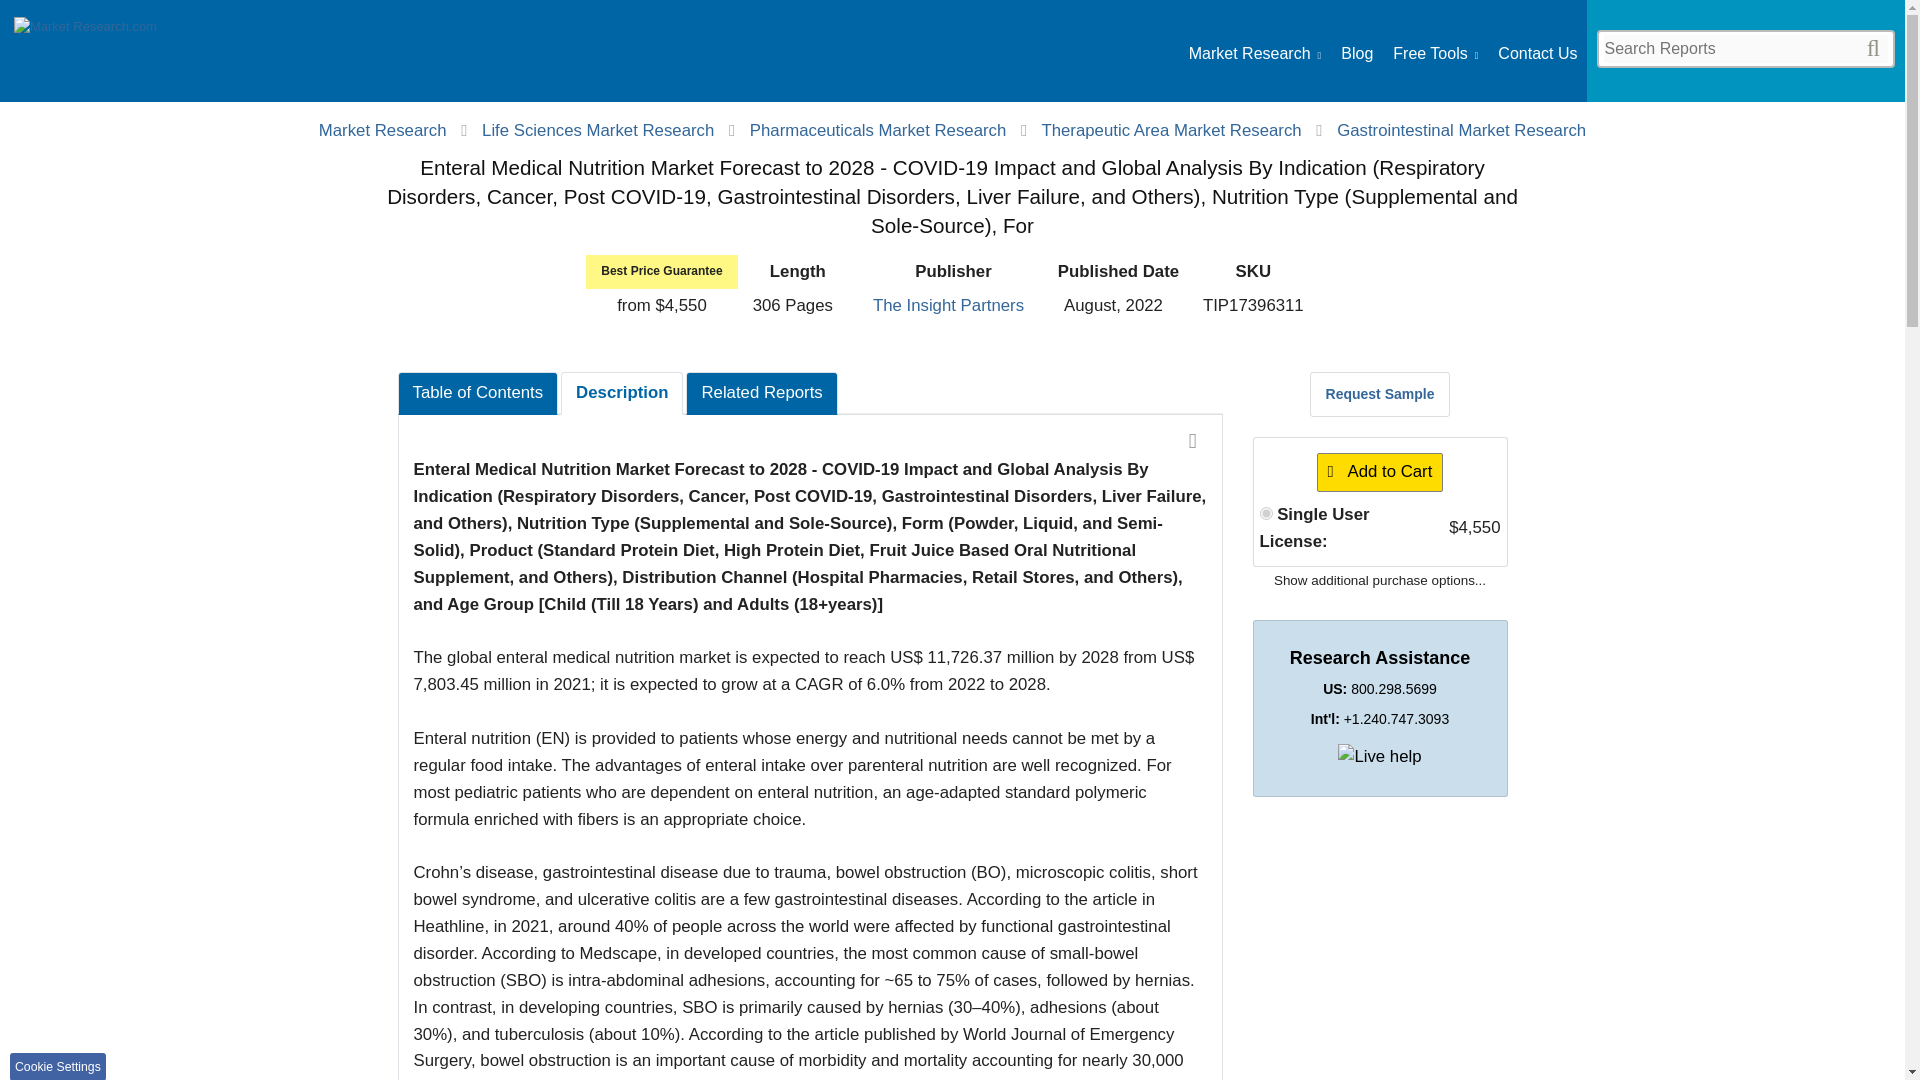 The height and width of the screenshot is (1080, 1920). Describe the element at coordinates (761, 392) in the screenshot. I see `Related Reports` at that location.